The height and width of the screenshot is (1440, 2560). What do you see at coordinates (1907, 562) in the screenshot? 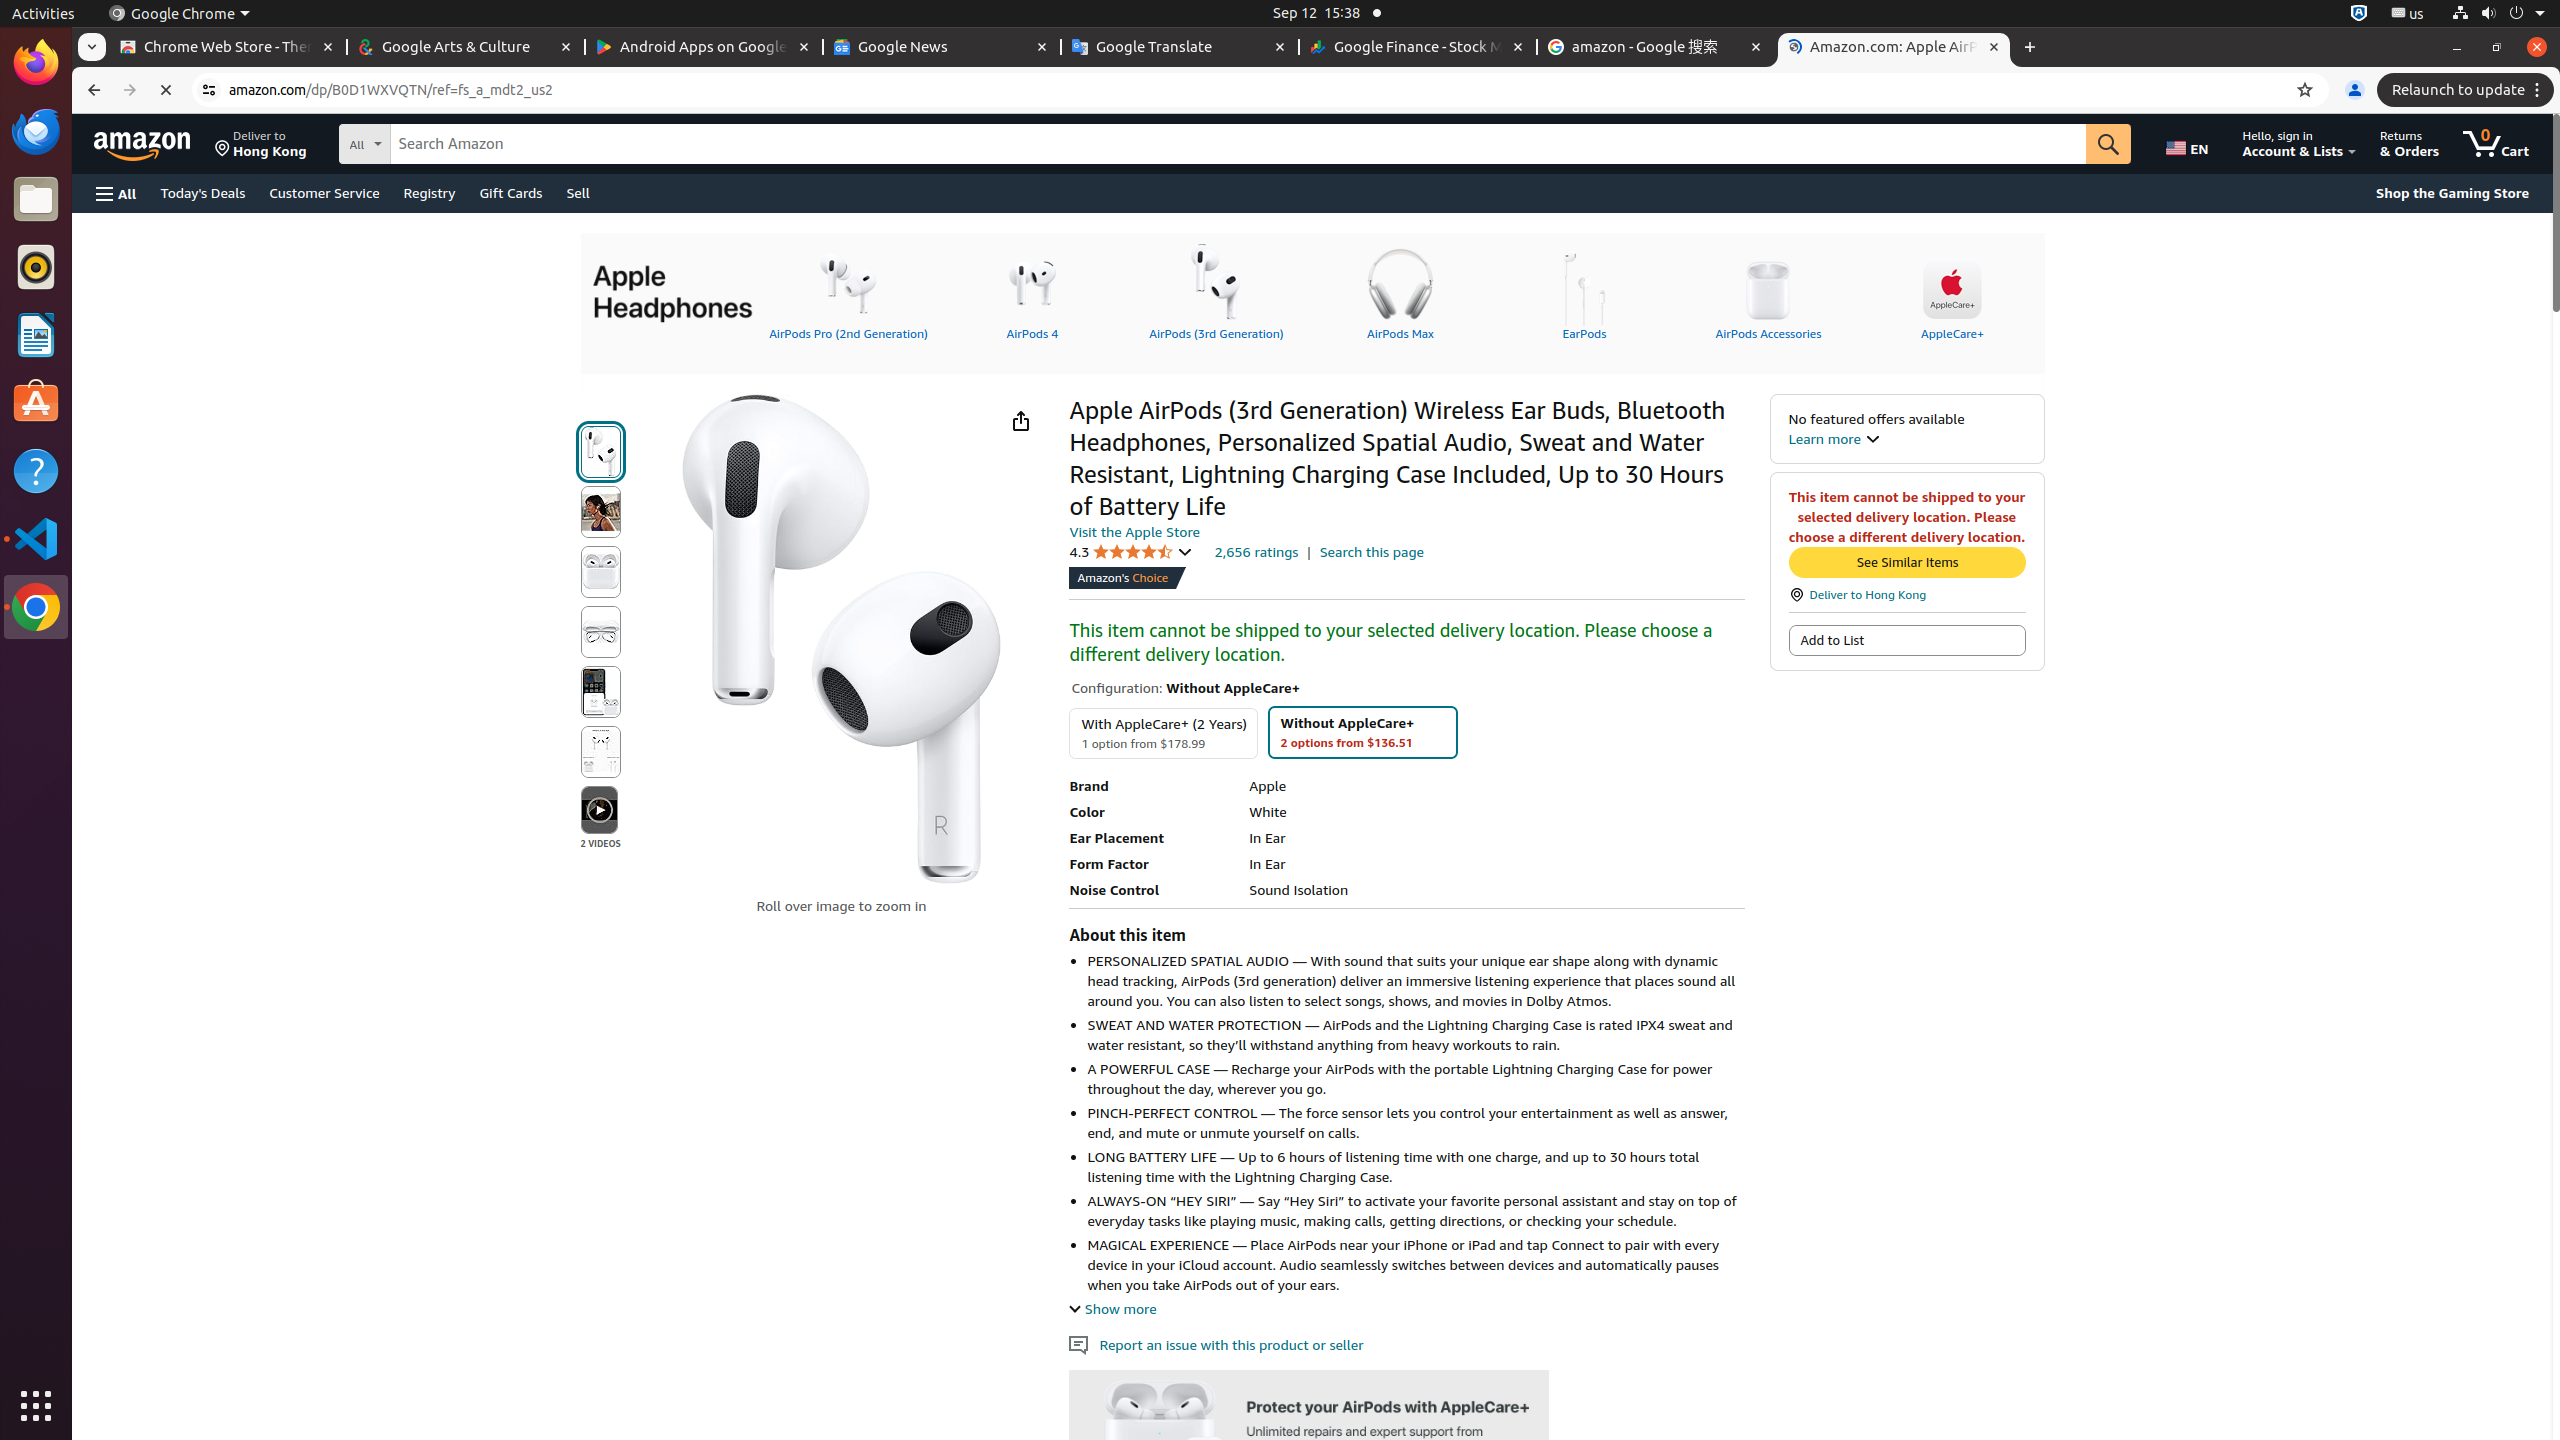
I see `See Similar Items` at bounding box center [1907, 562].